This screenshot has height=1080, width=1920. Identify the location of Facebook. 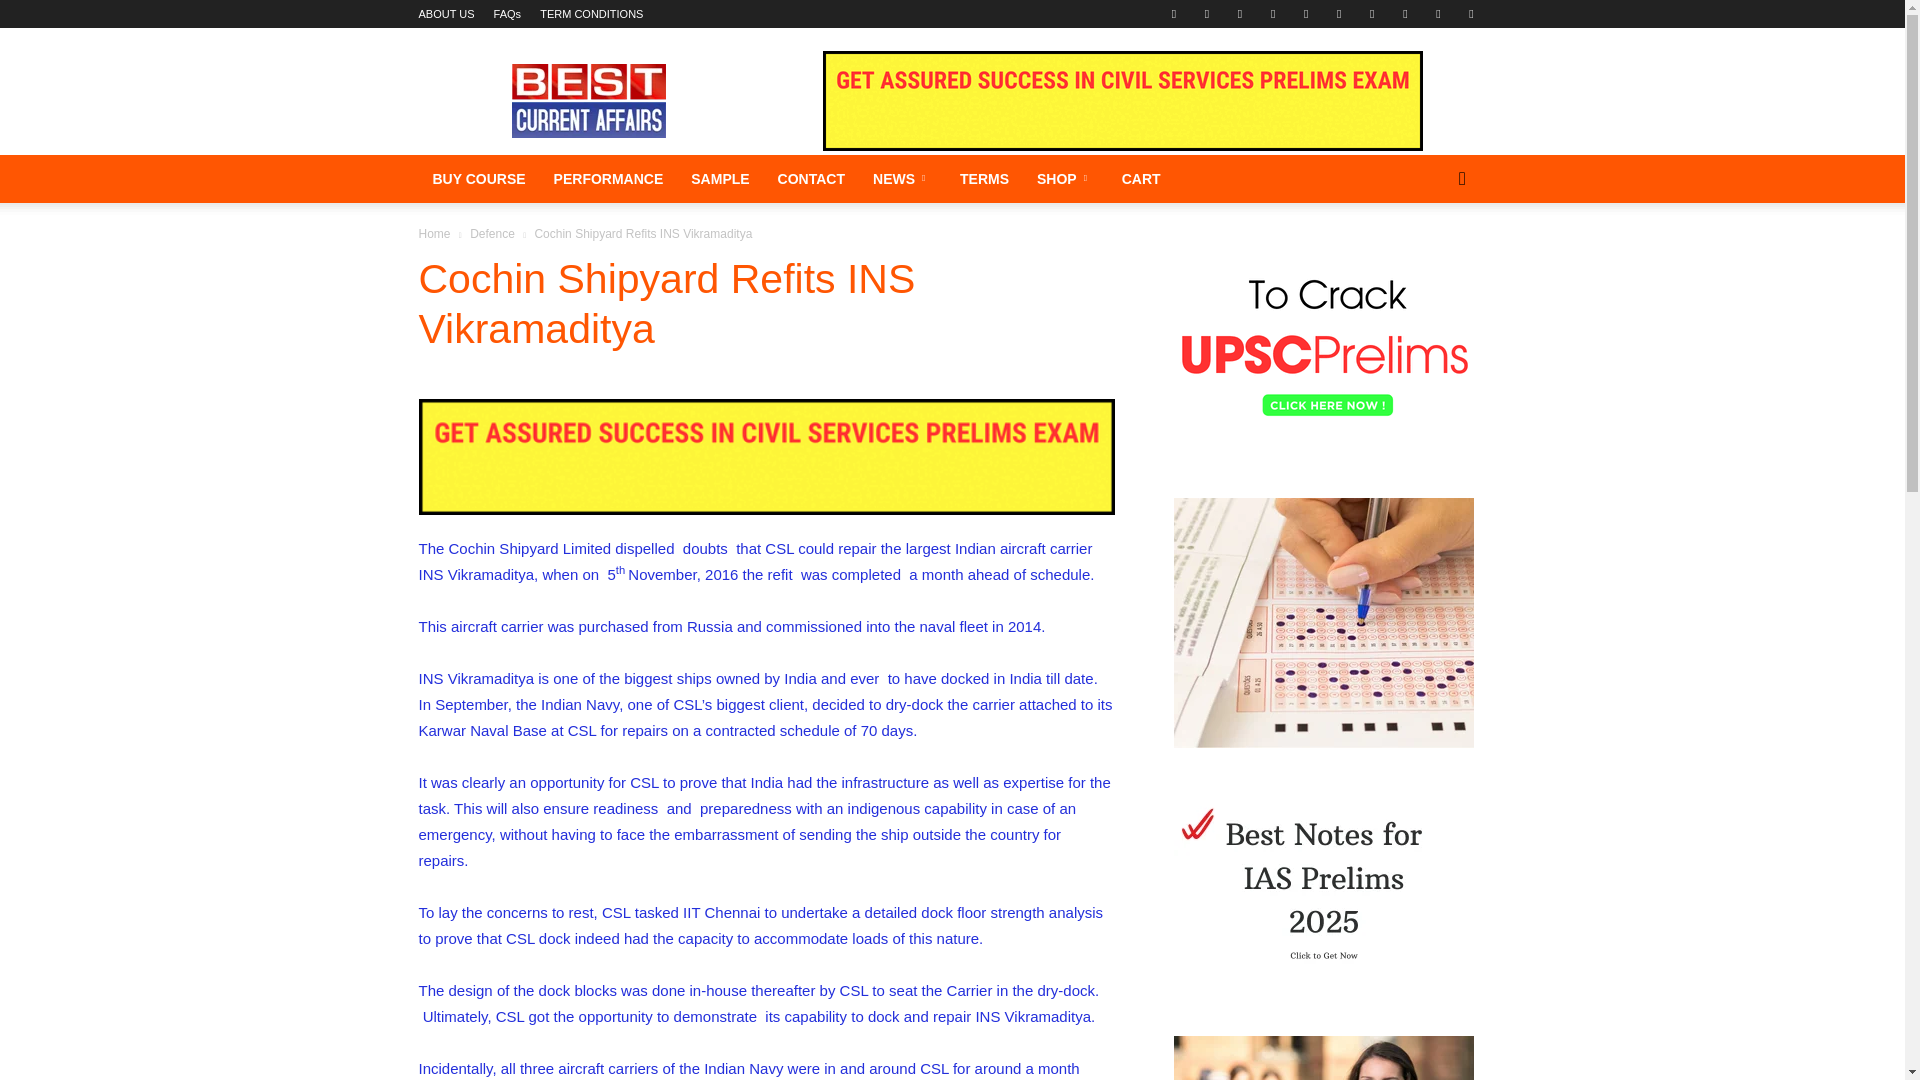
(1174, 14).